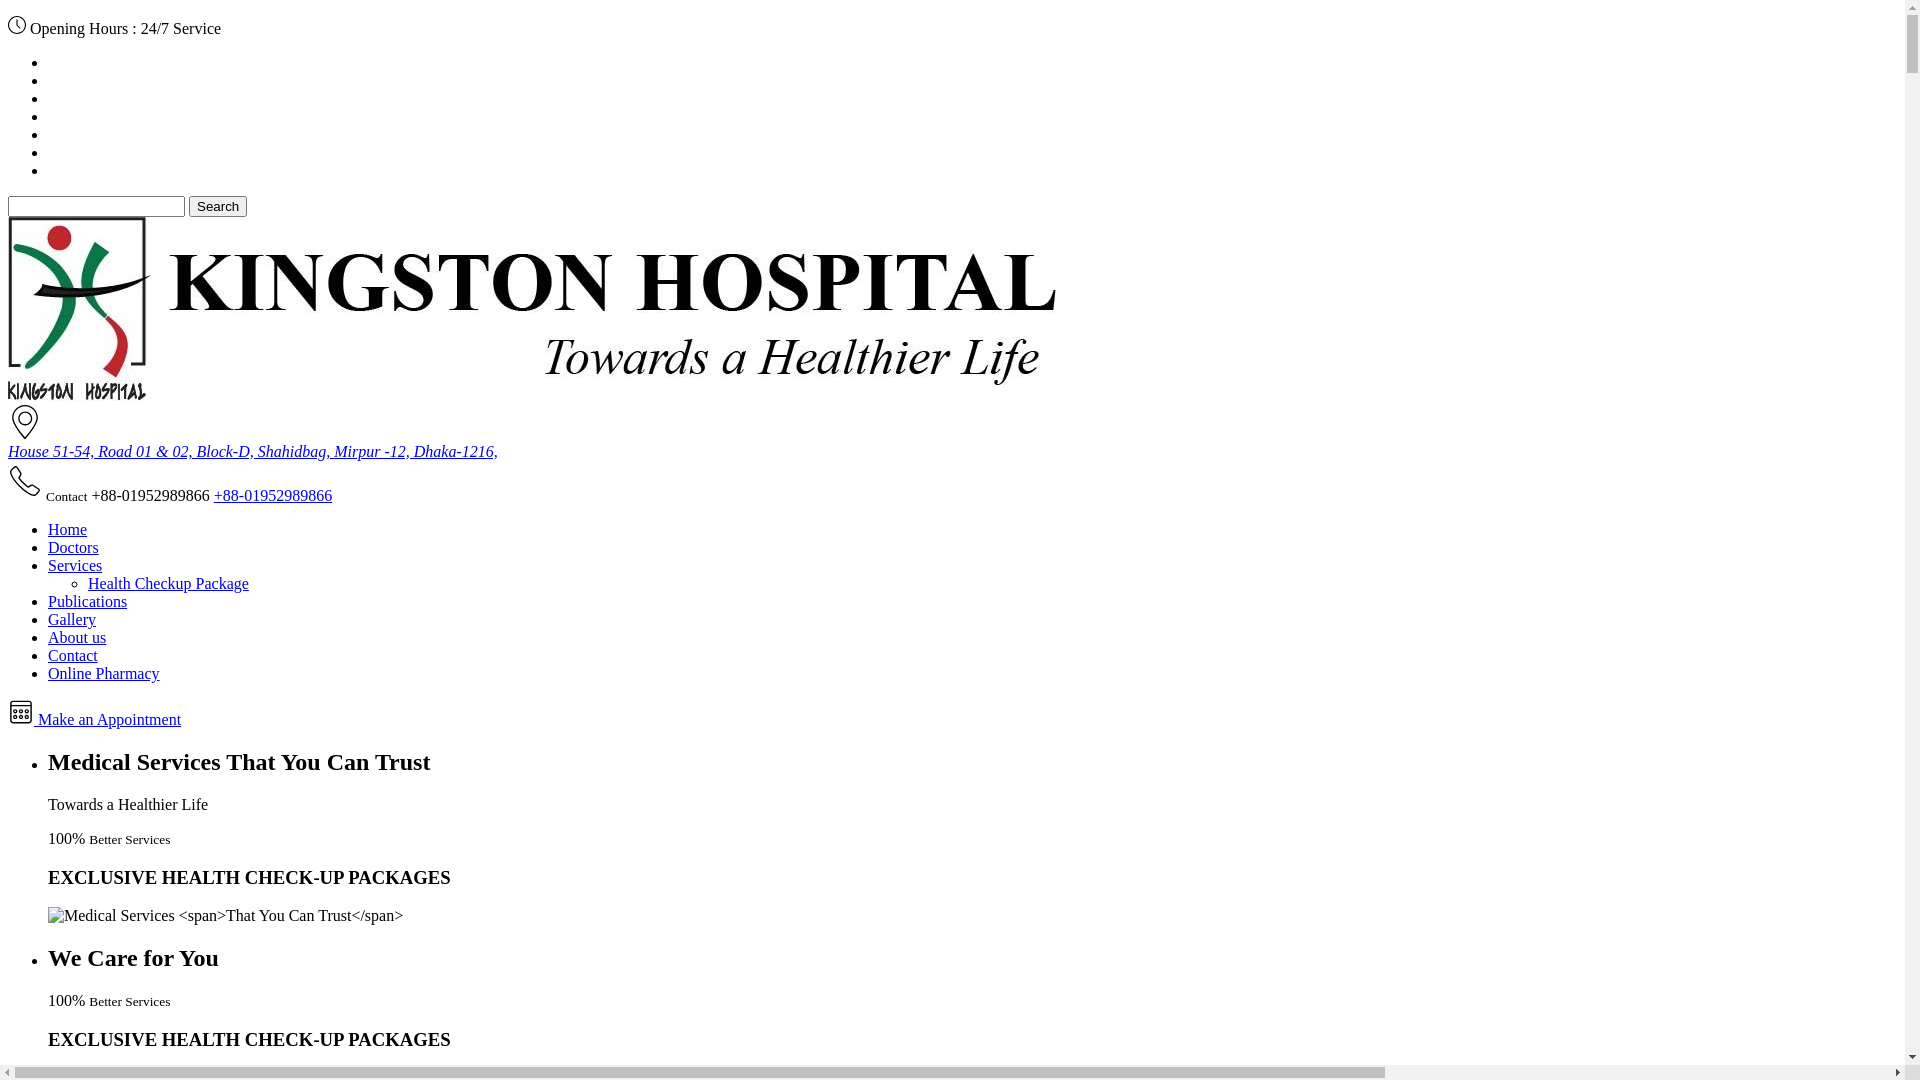 Image resolution: width=1920 pixels, height=1080 pixels. What do you see at coordinates (218, 206) in the screenshot?
I see `Search` at bounding box center [218, 206].